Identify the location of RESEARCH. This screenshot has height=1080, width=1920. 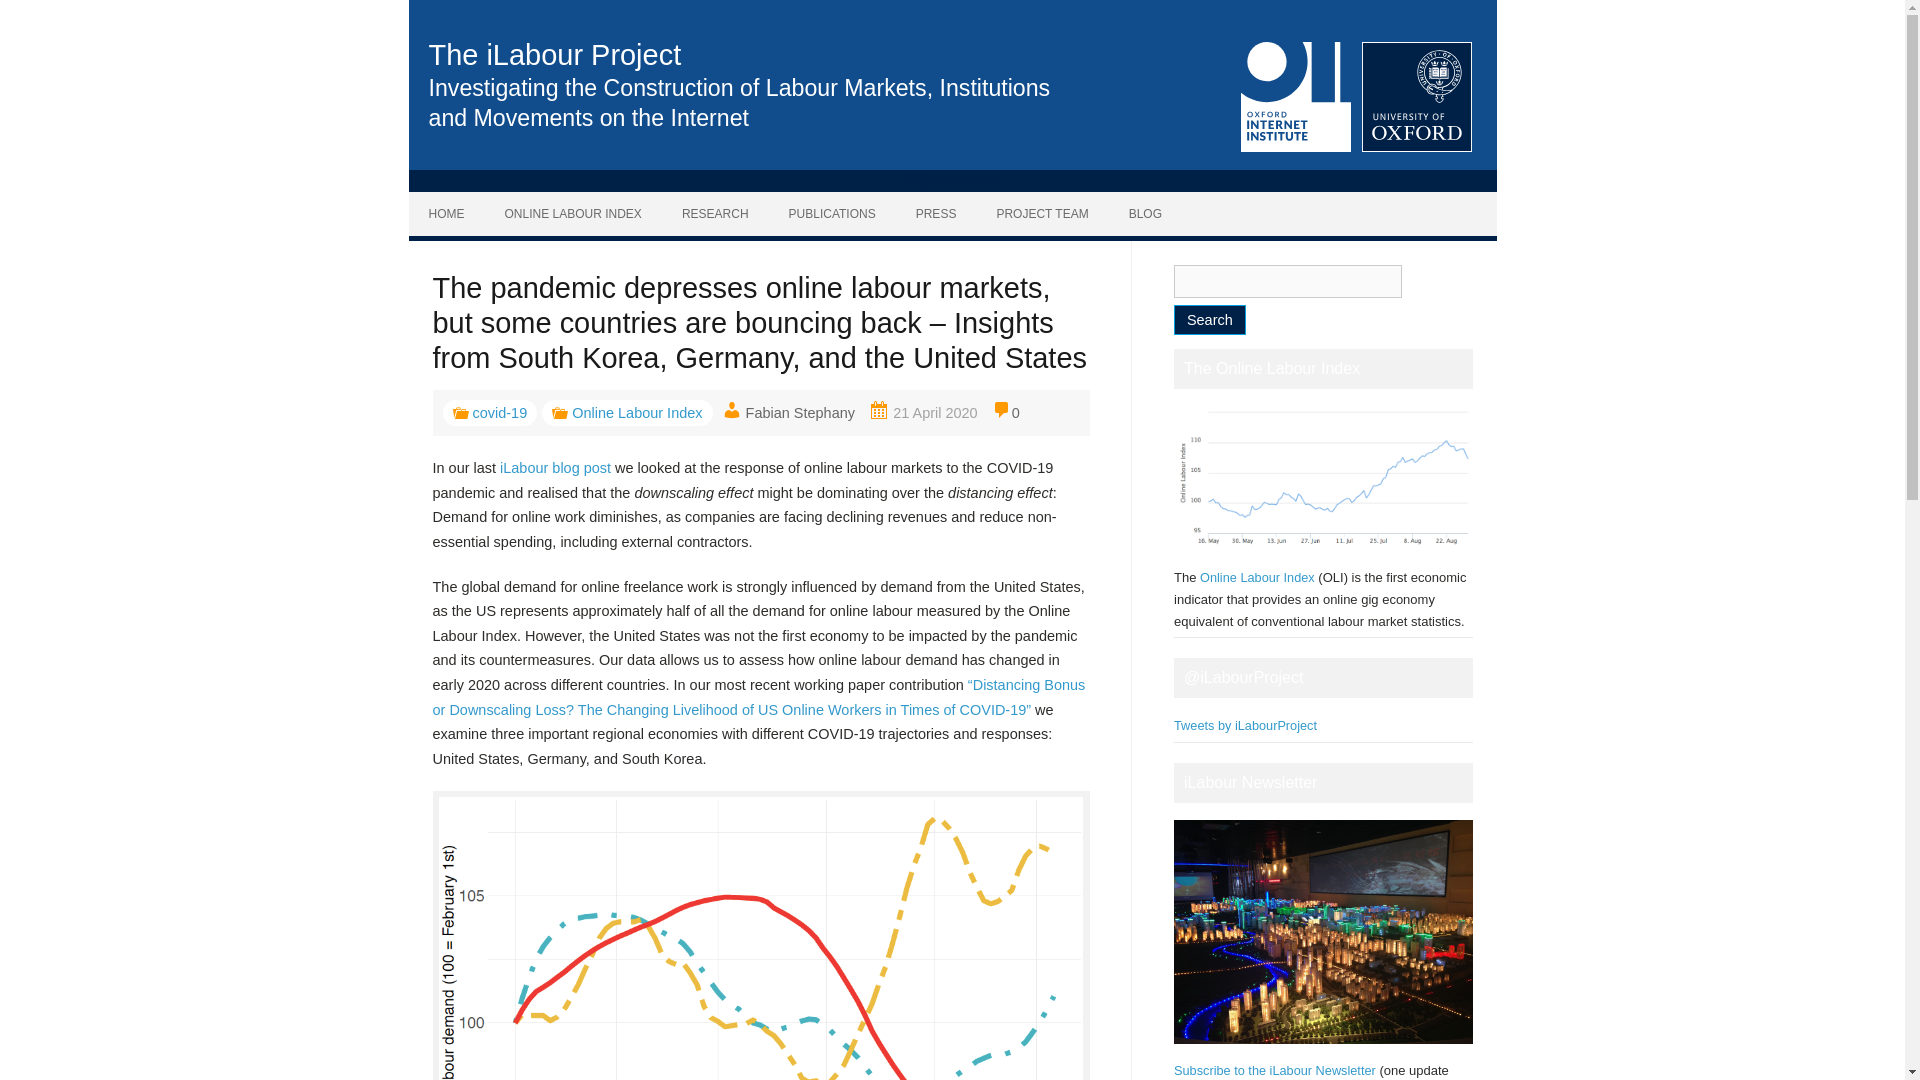
(716, 214).